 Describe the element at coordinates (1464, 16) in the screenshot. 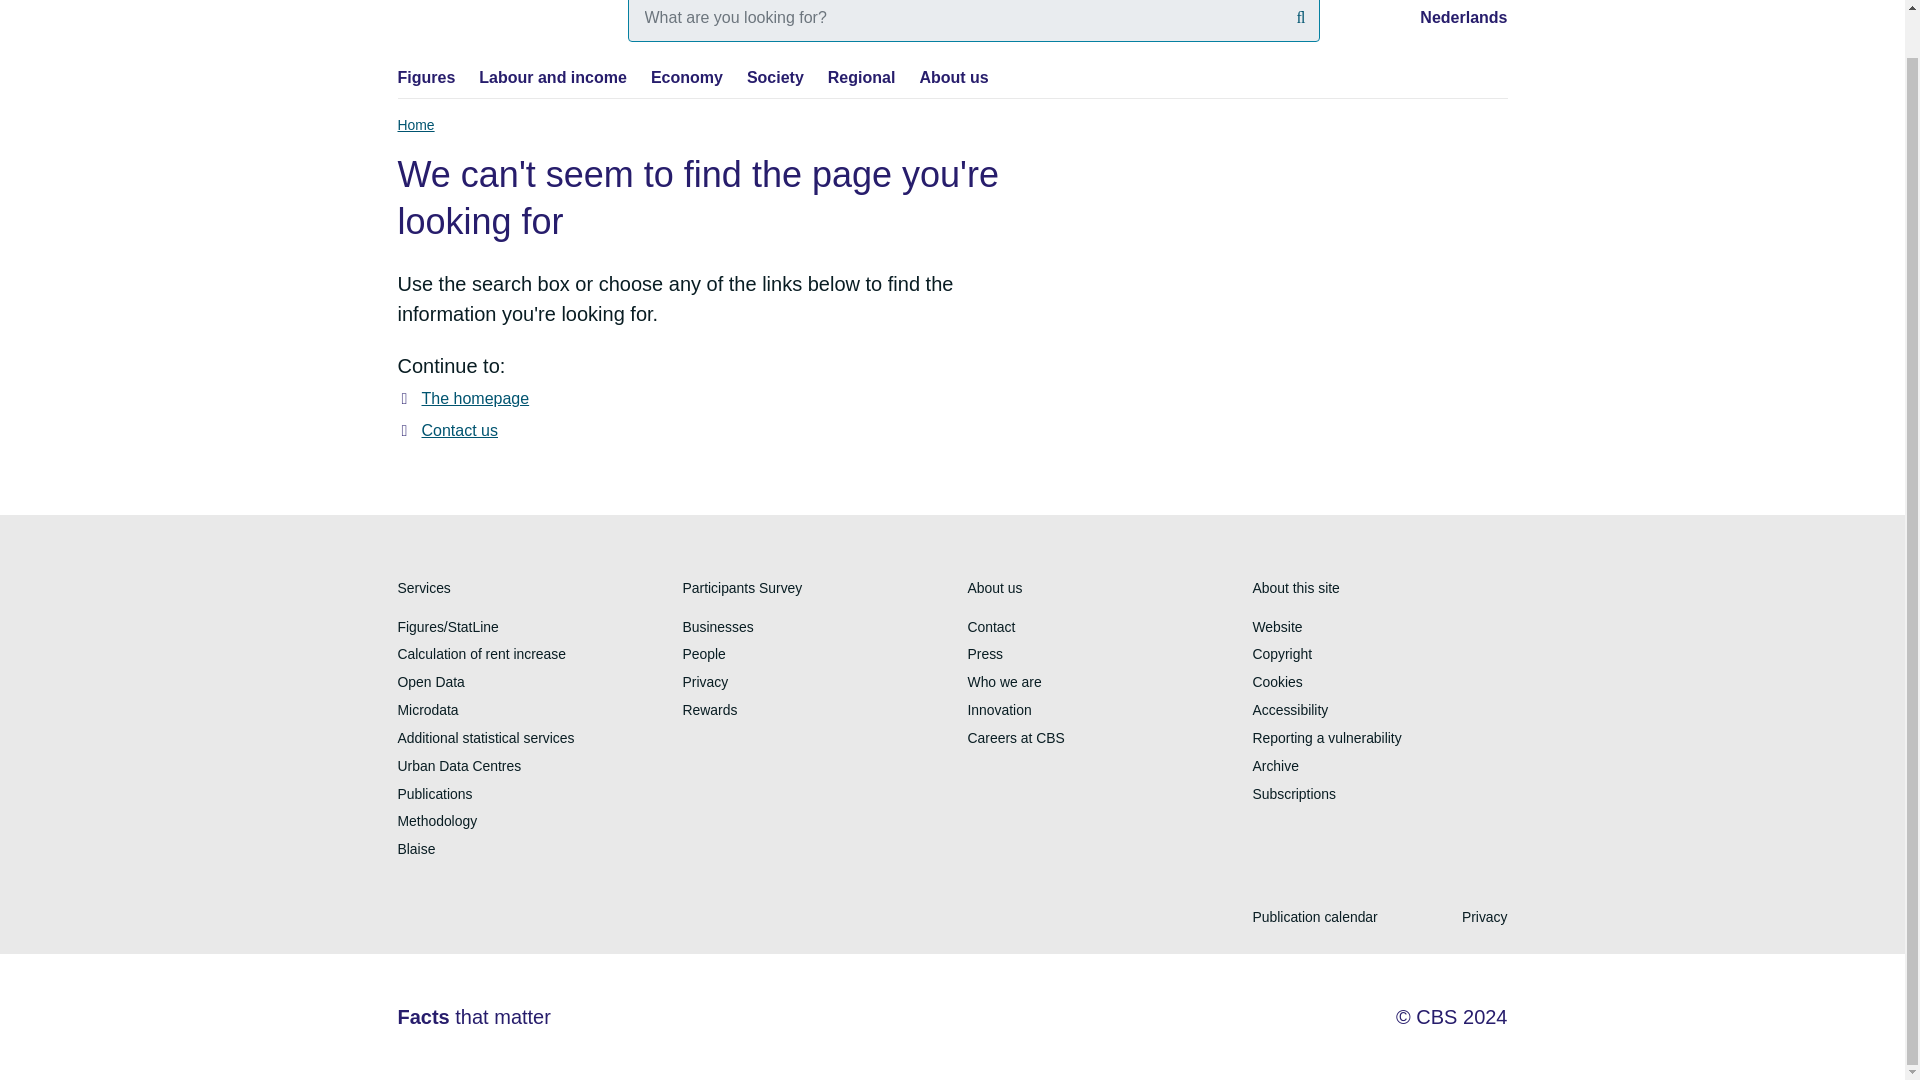

I see `Nederlands` at that location.